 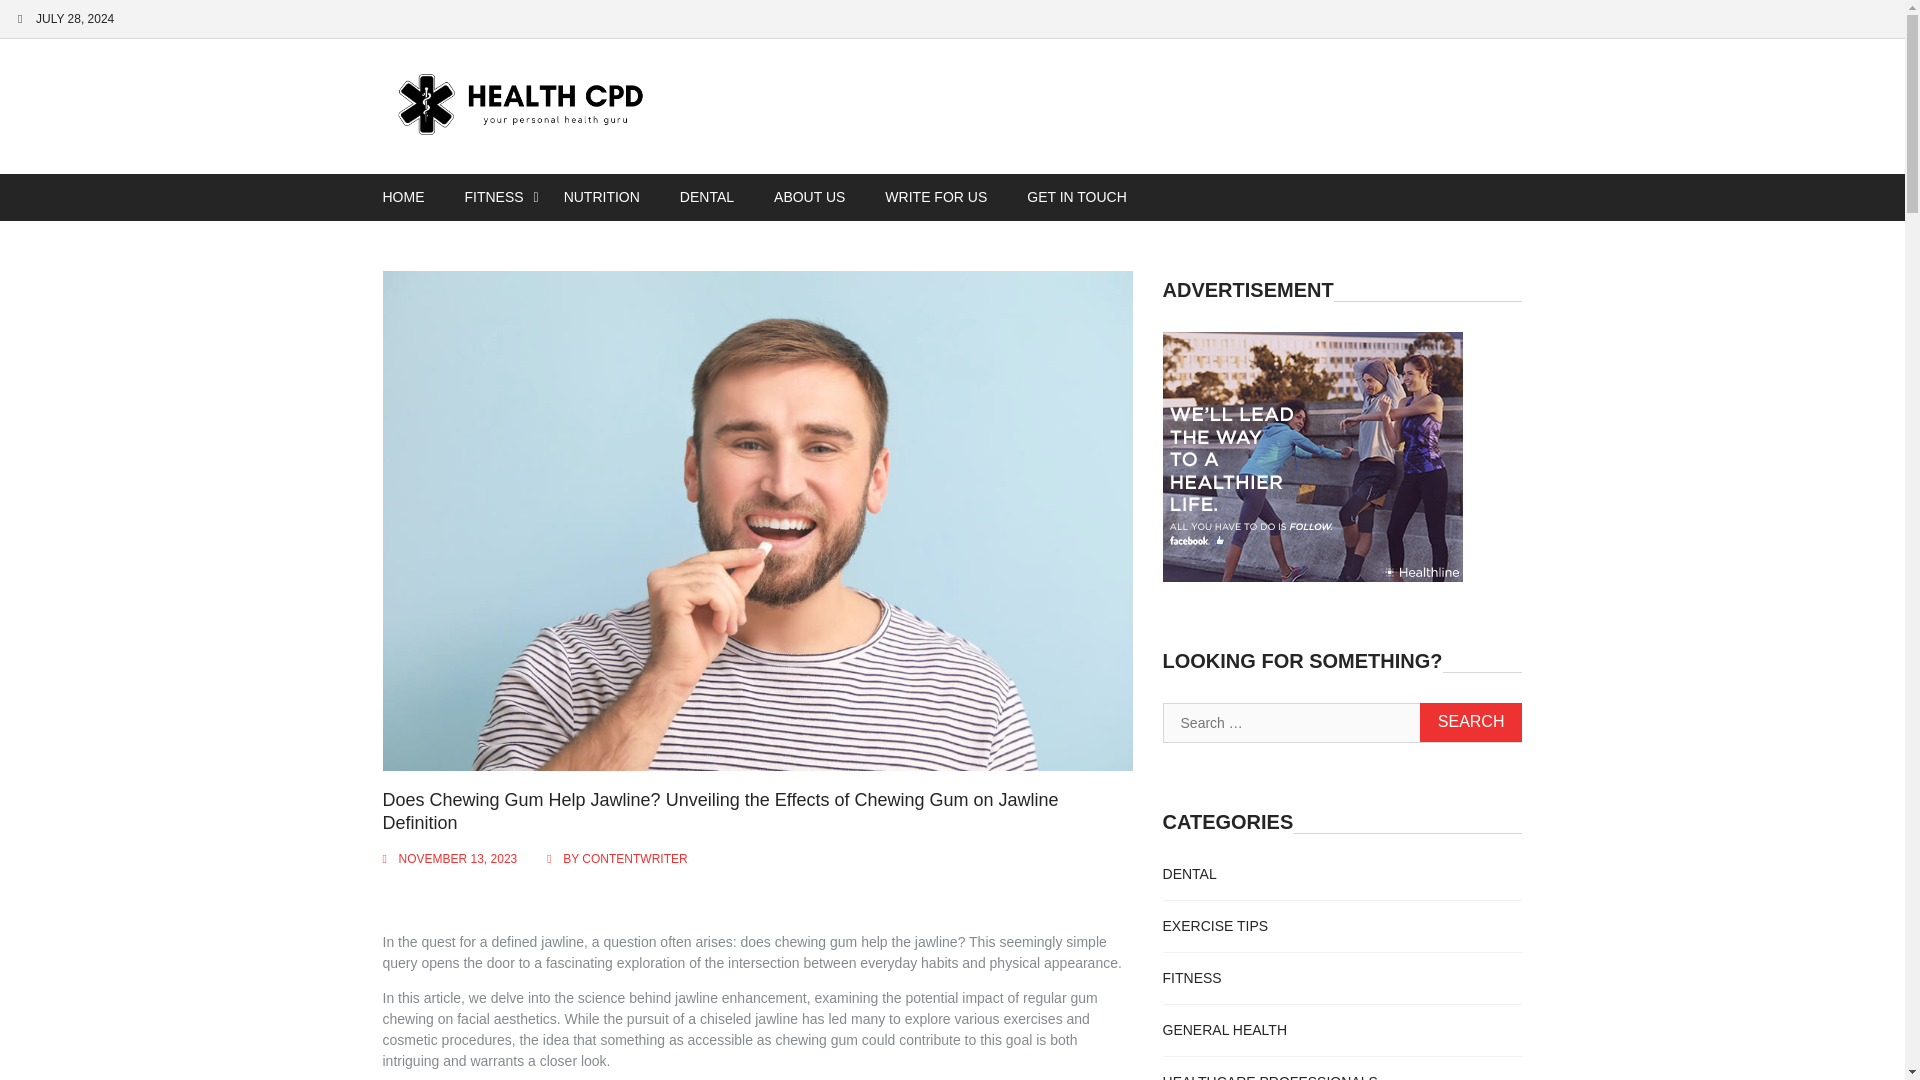 I want to click on Exercise Tips blogs., so click(x=1216, y=926).